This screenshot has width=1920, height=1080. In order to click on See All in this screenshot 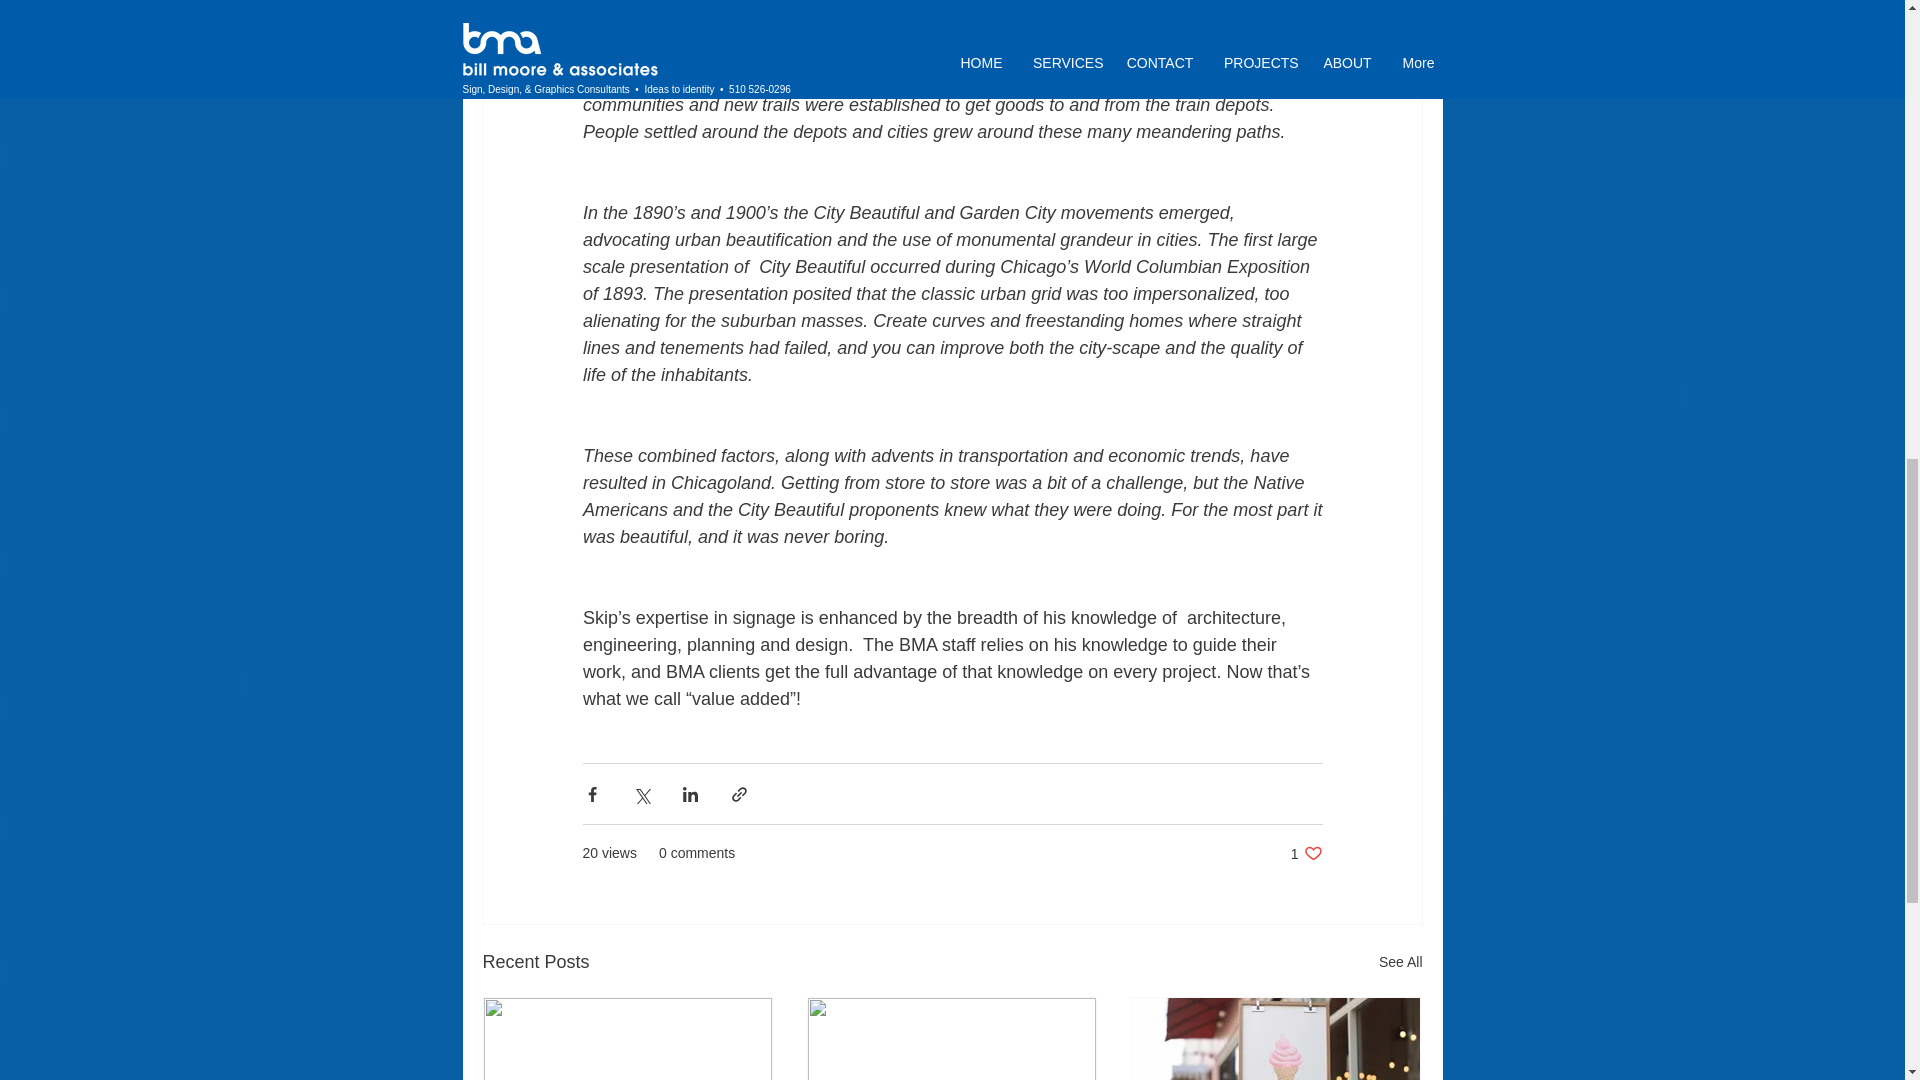, I will do `click(1400, 962)`.